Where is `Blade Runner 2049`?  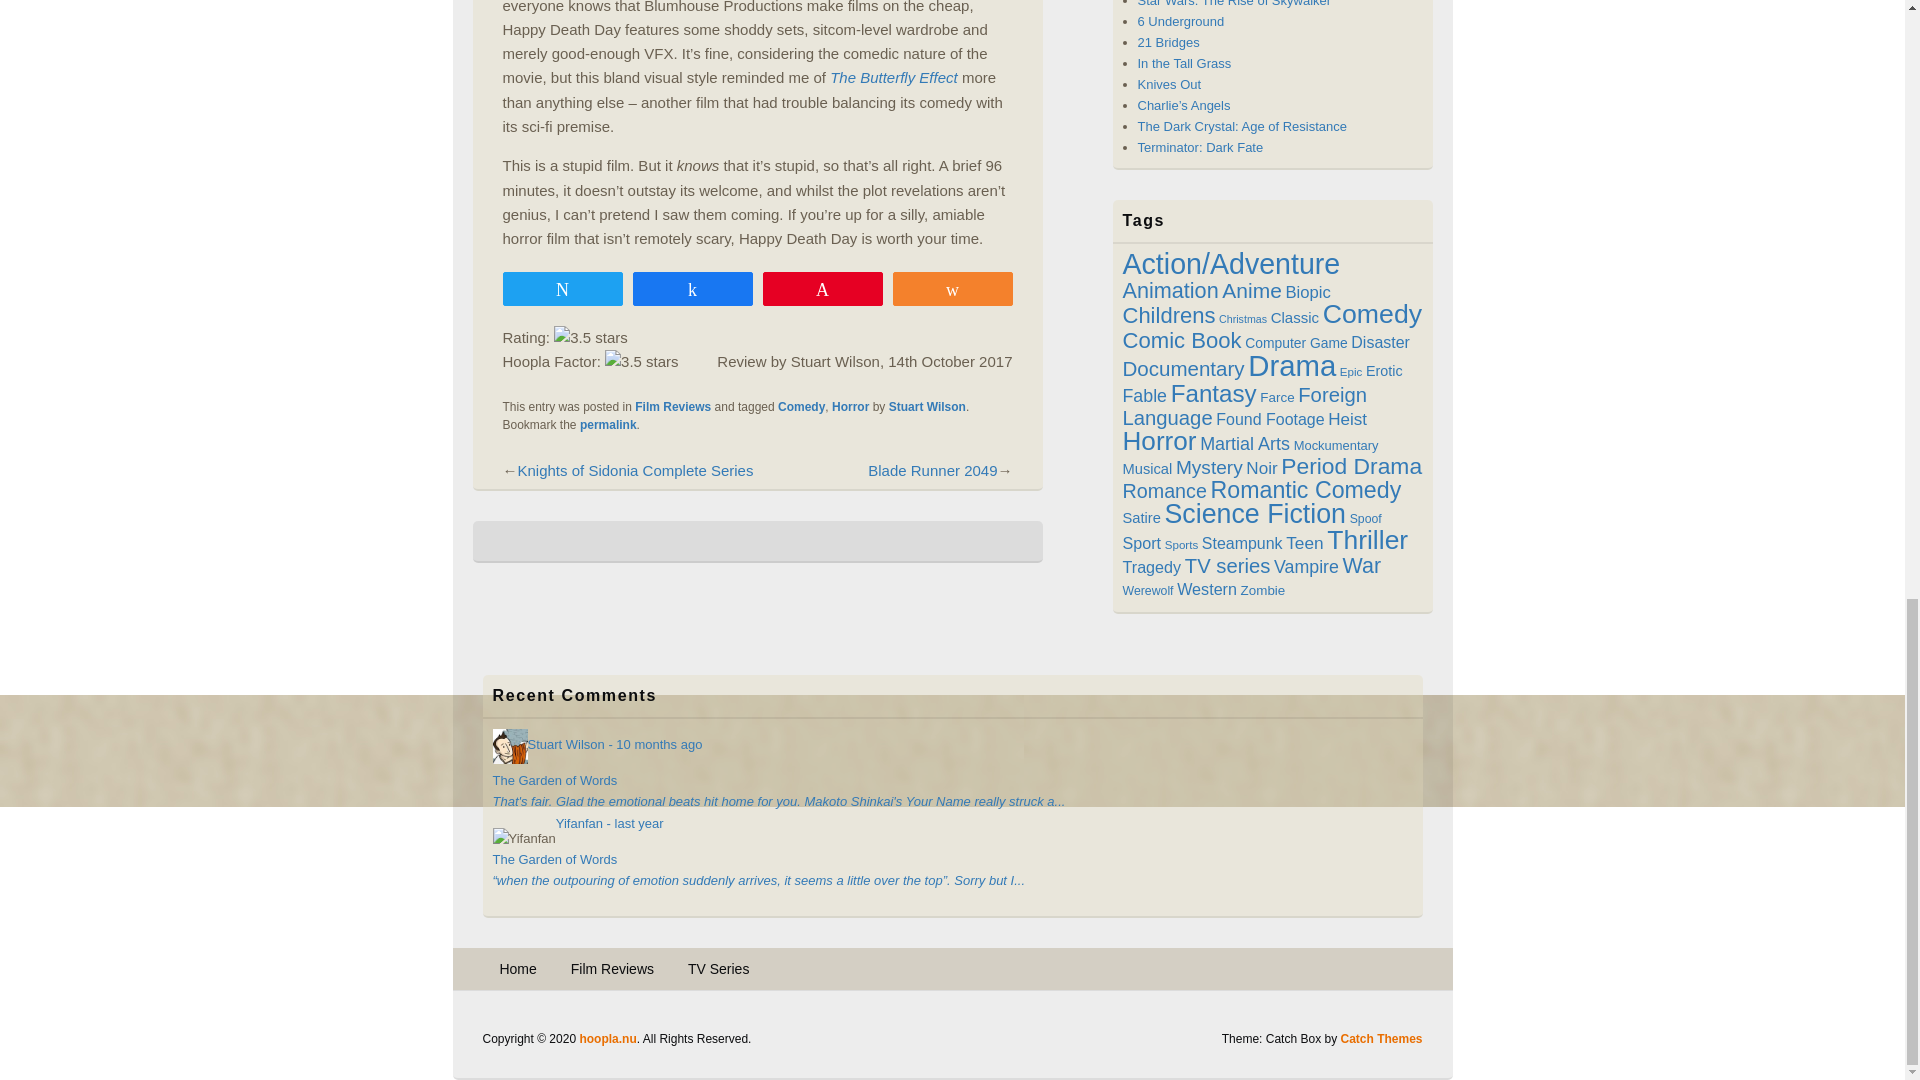 Blade Runner 2049 is located at coordinates (932, 470).